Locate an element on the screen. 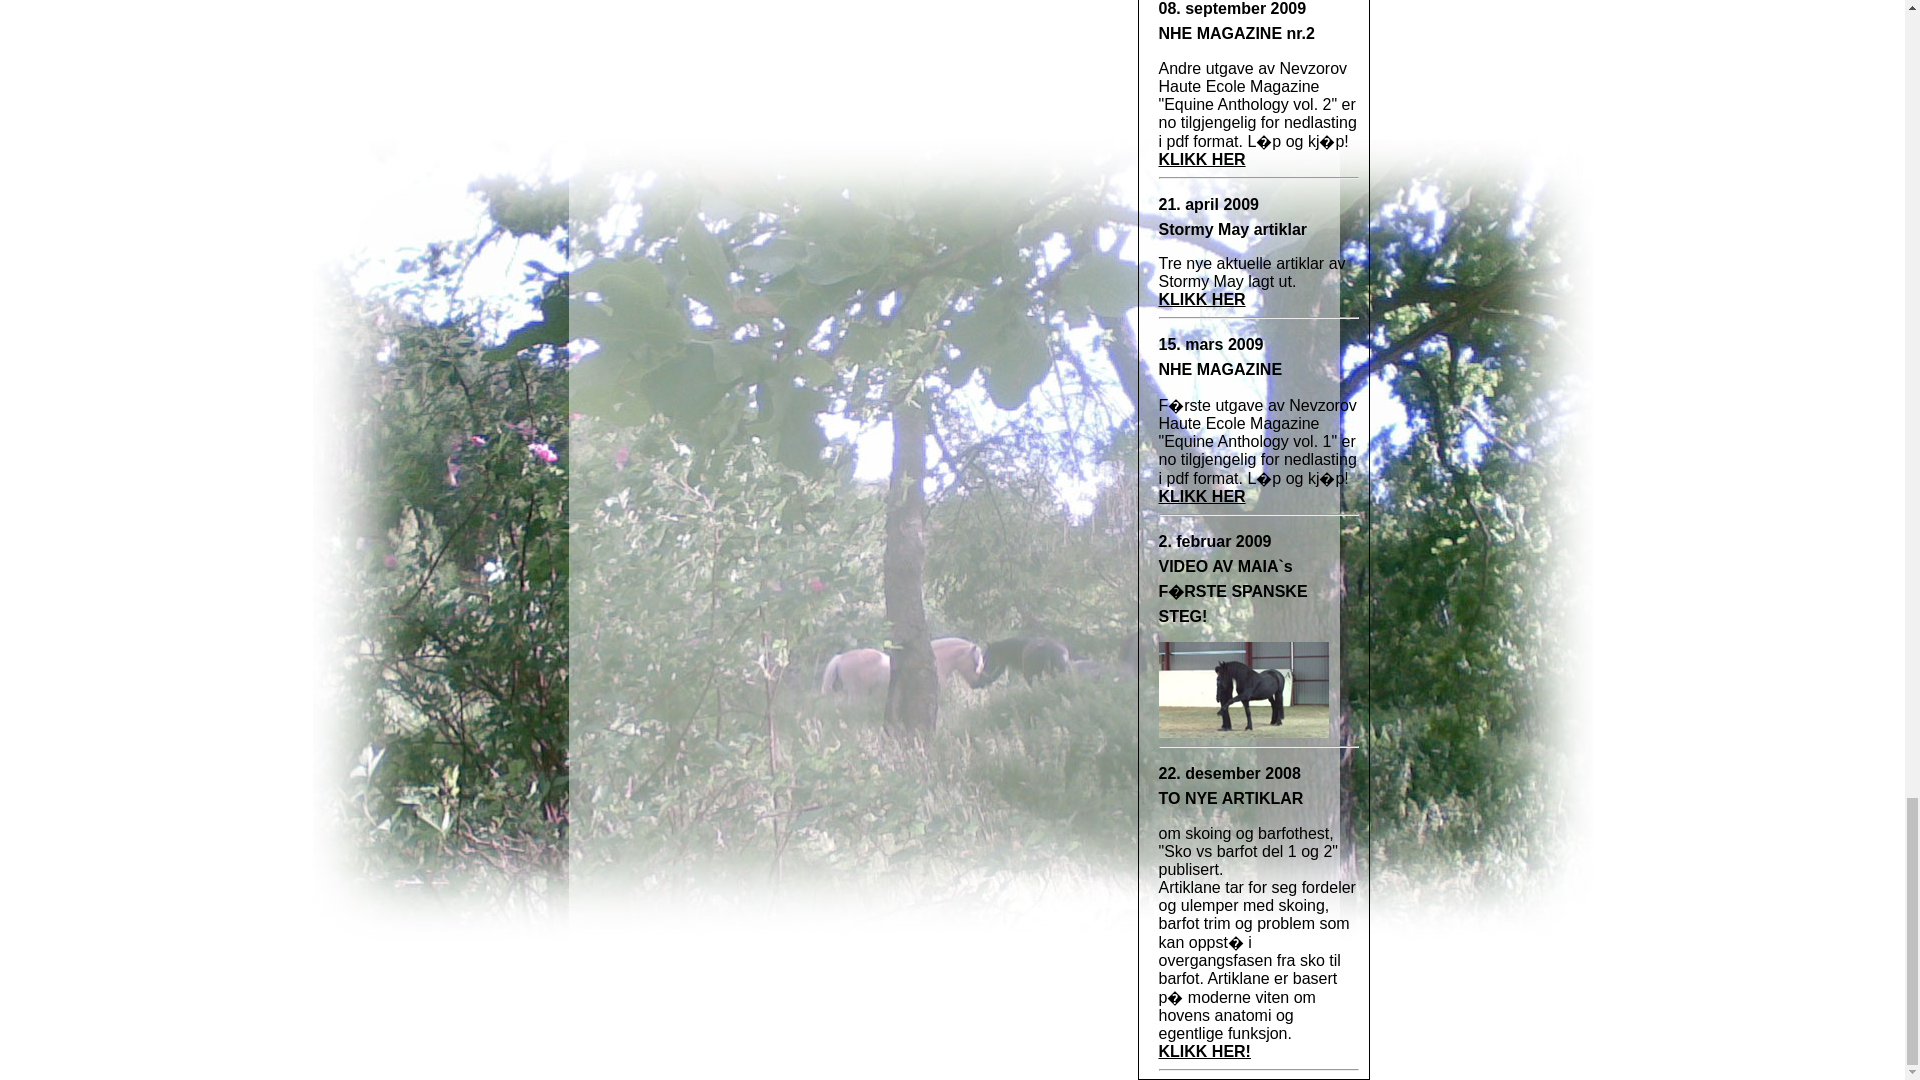 The height and width of the screenshot is (1080, 1920). KLIKK HER is located at coordinates (1200, 496).